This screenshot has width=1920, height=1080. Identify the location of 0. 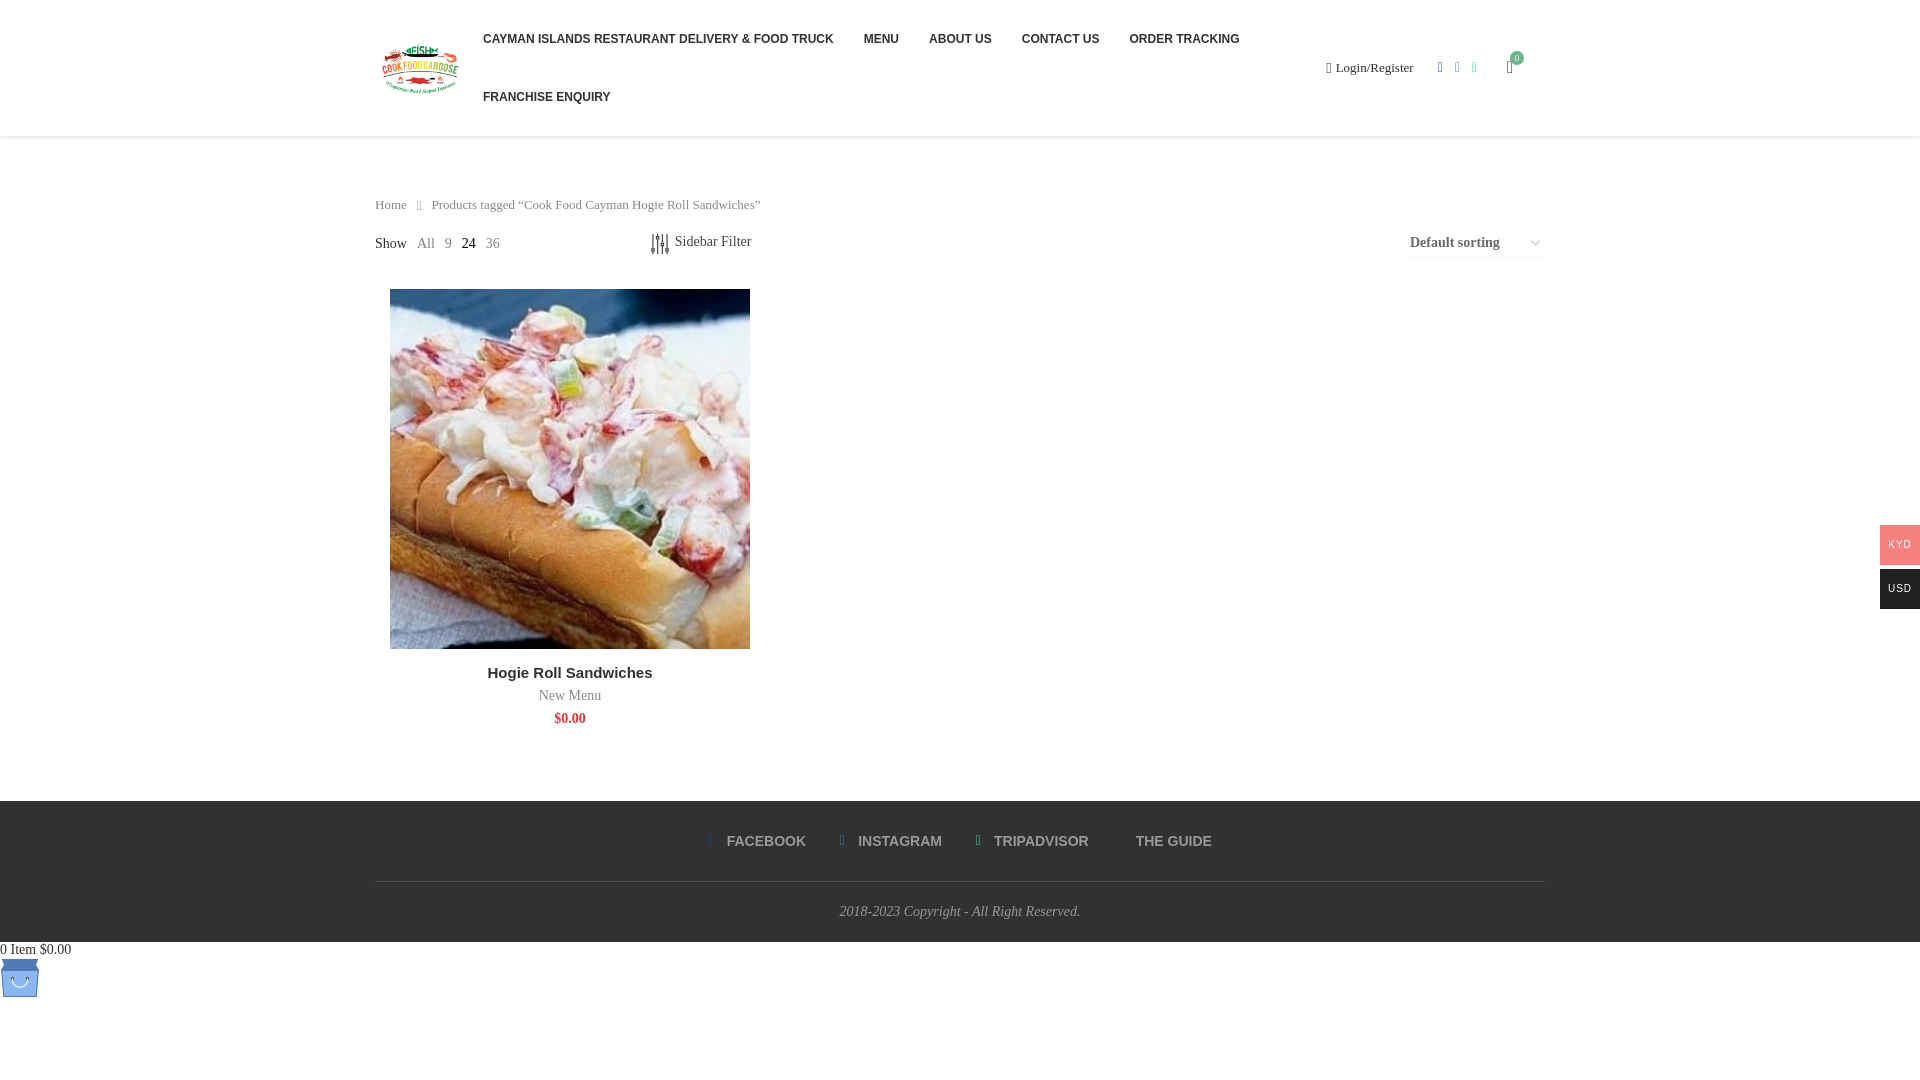
(1510, 68).